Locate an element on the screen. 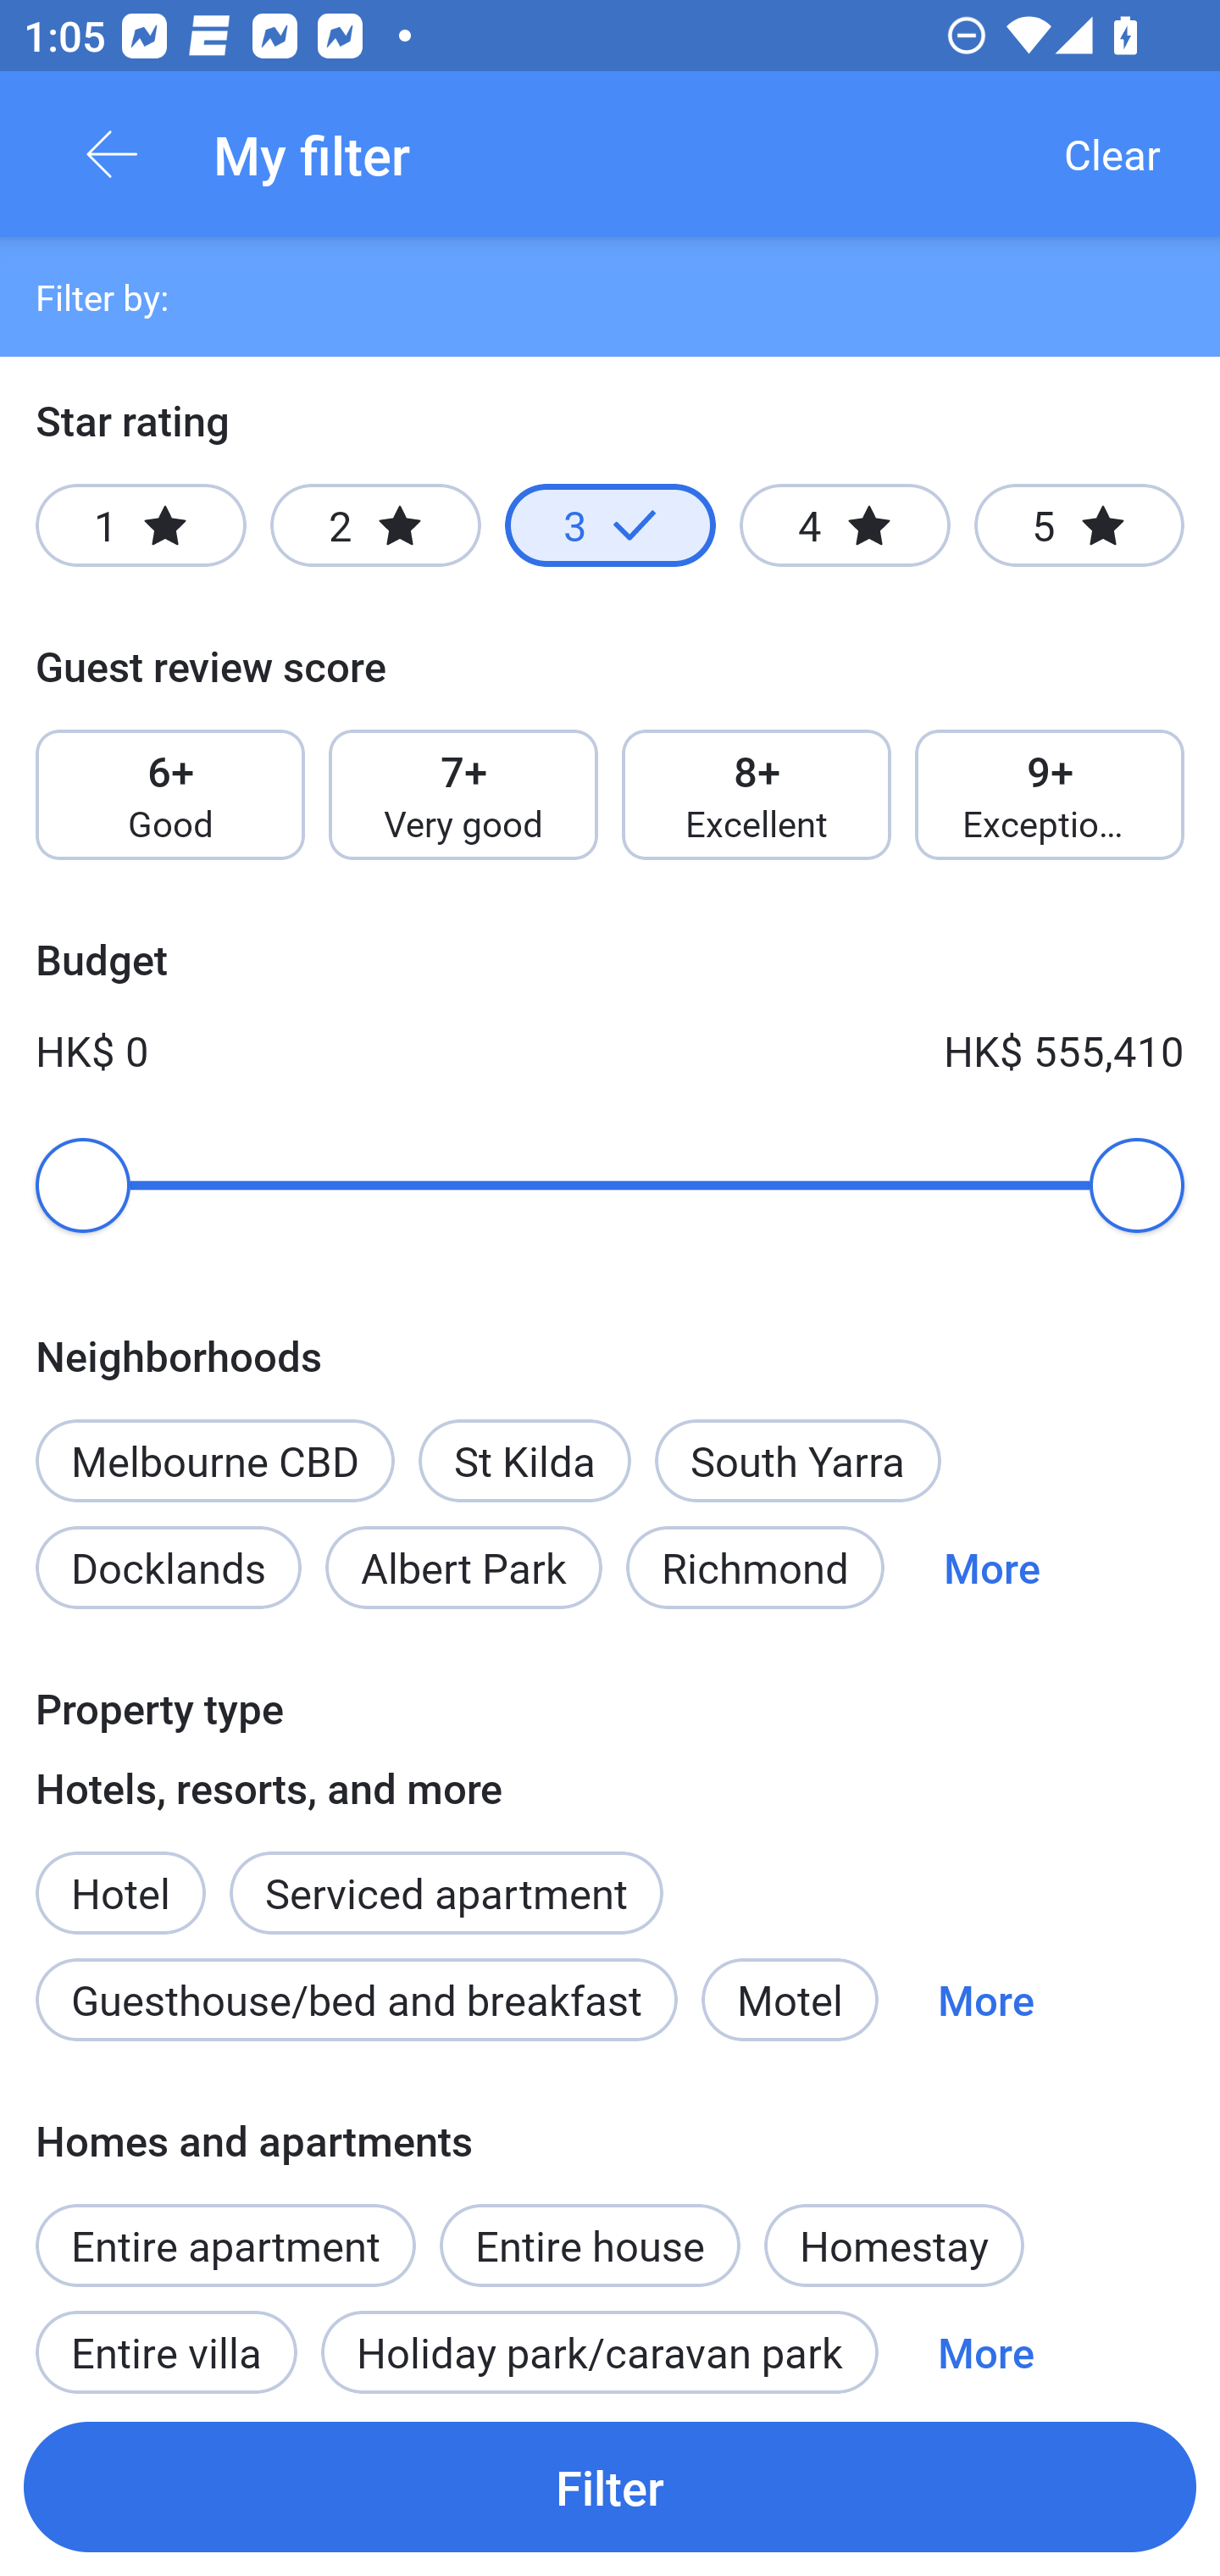 This screenshot has width=1220, height=2576. Entire villa is located at coordinates (166, 2340).